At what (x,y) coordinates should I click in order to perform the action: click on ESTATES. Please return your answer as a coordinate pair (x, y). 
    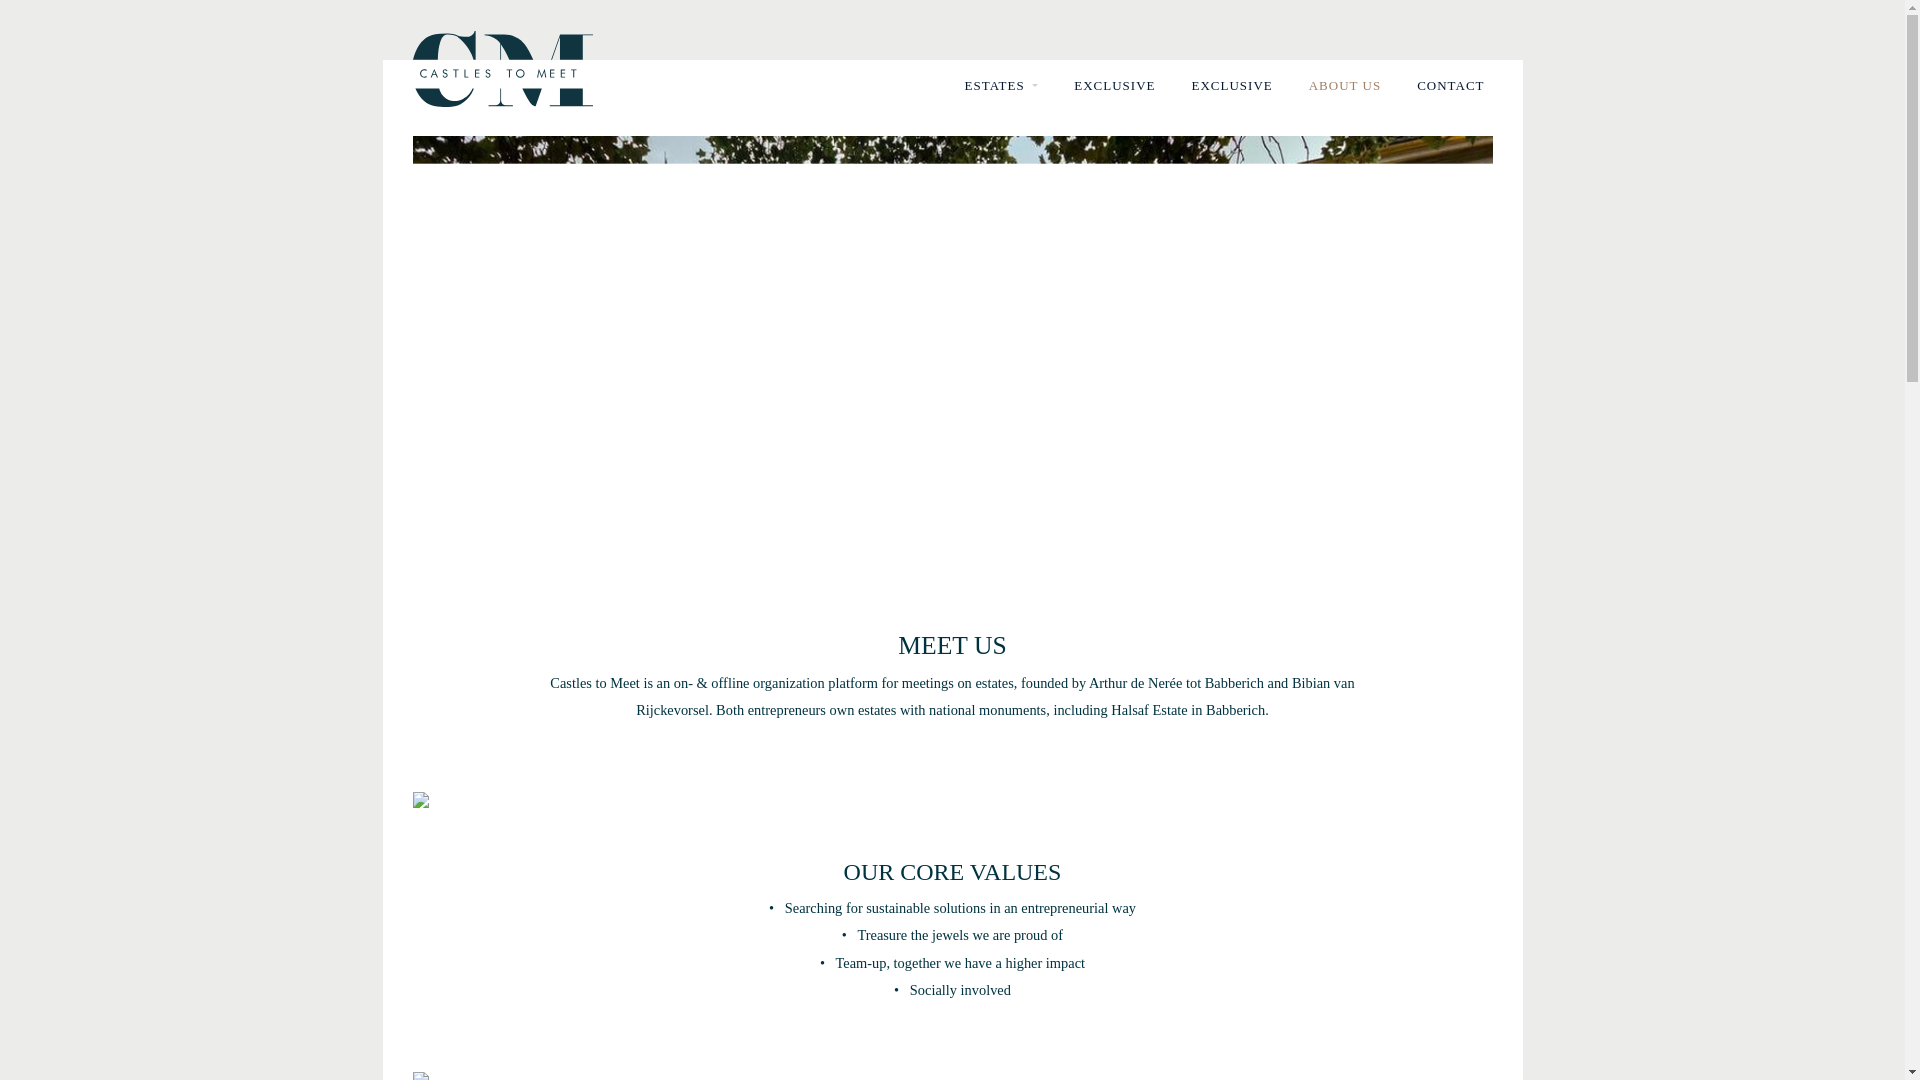
    Looking at the image, I should click on (1001, 86).